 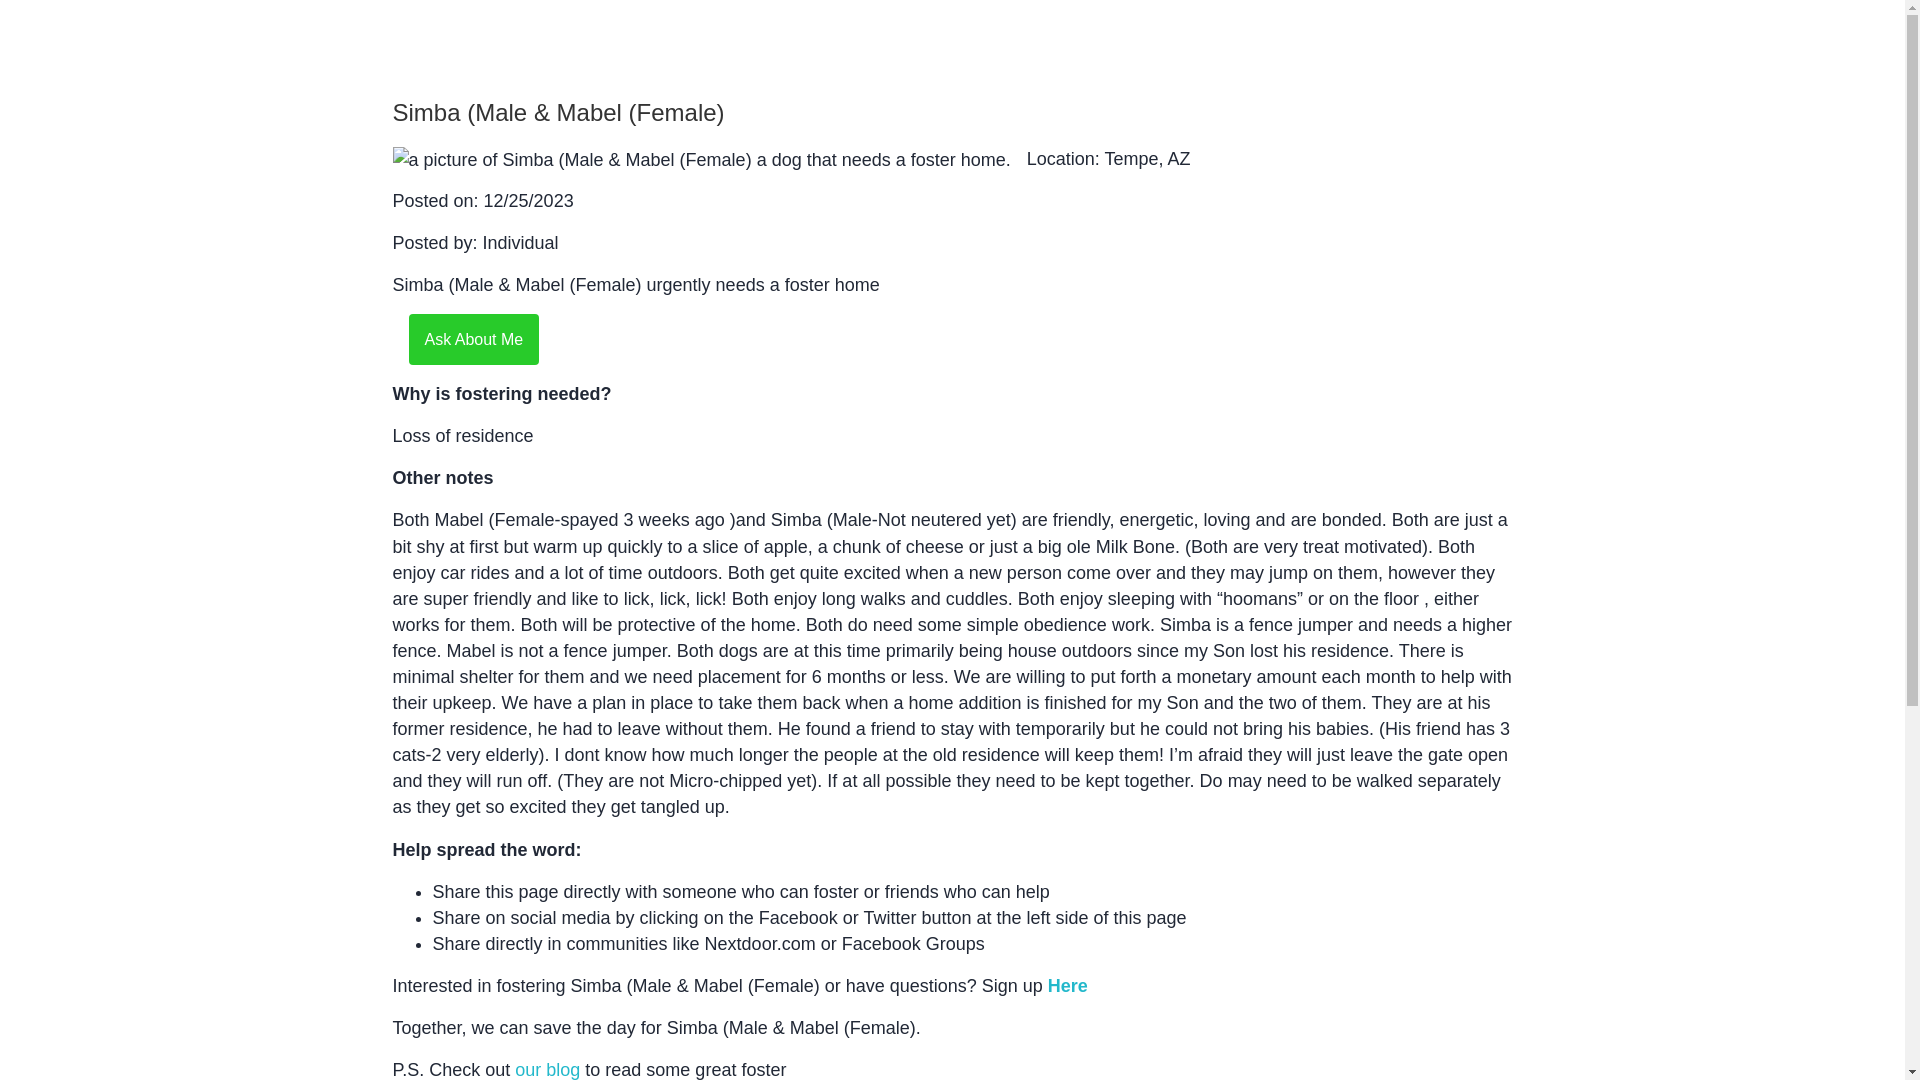 I want to click on Ask About Me, so click(x=473, y=340).